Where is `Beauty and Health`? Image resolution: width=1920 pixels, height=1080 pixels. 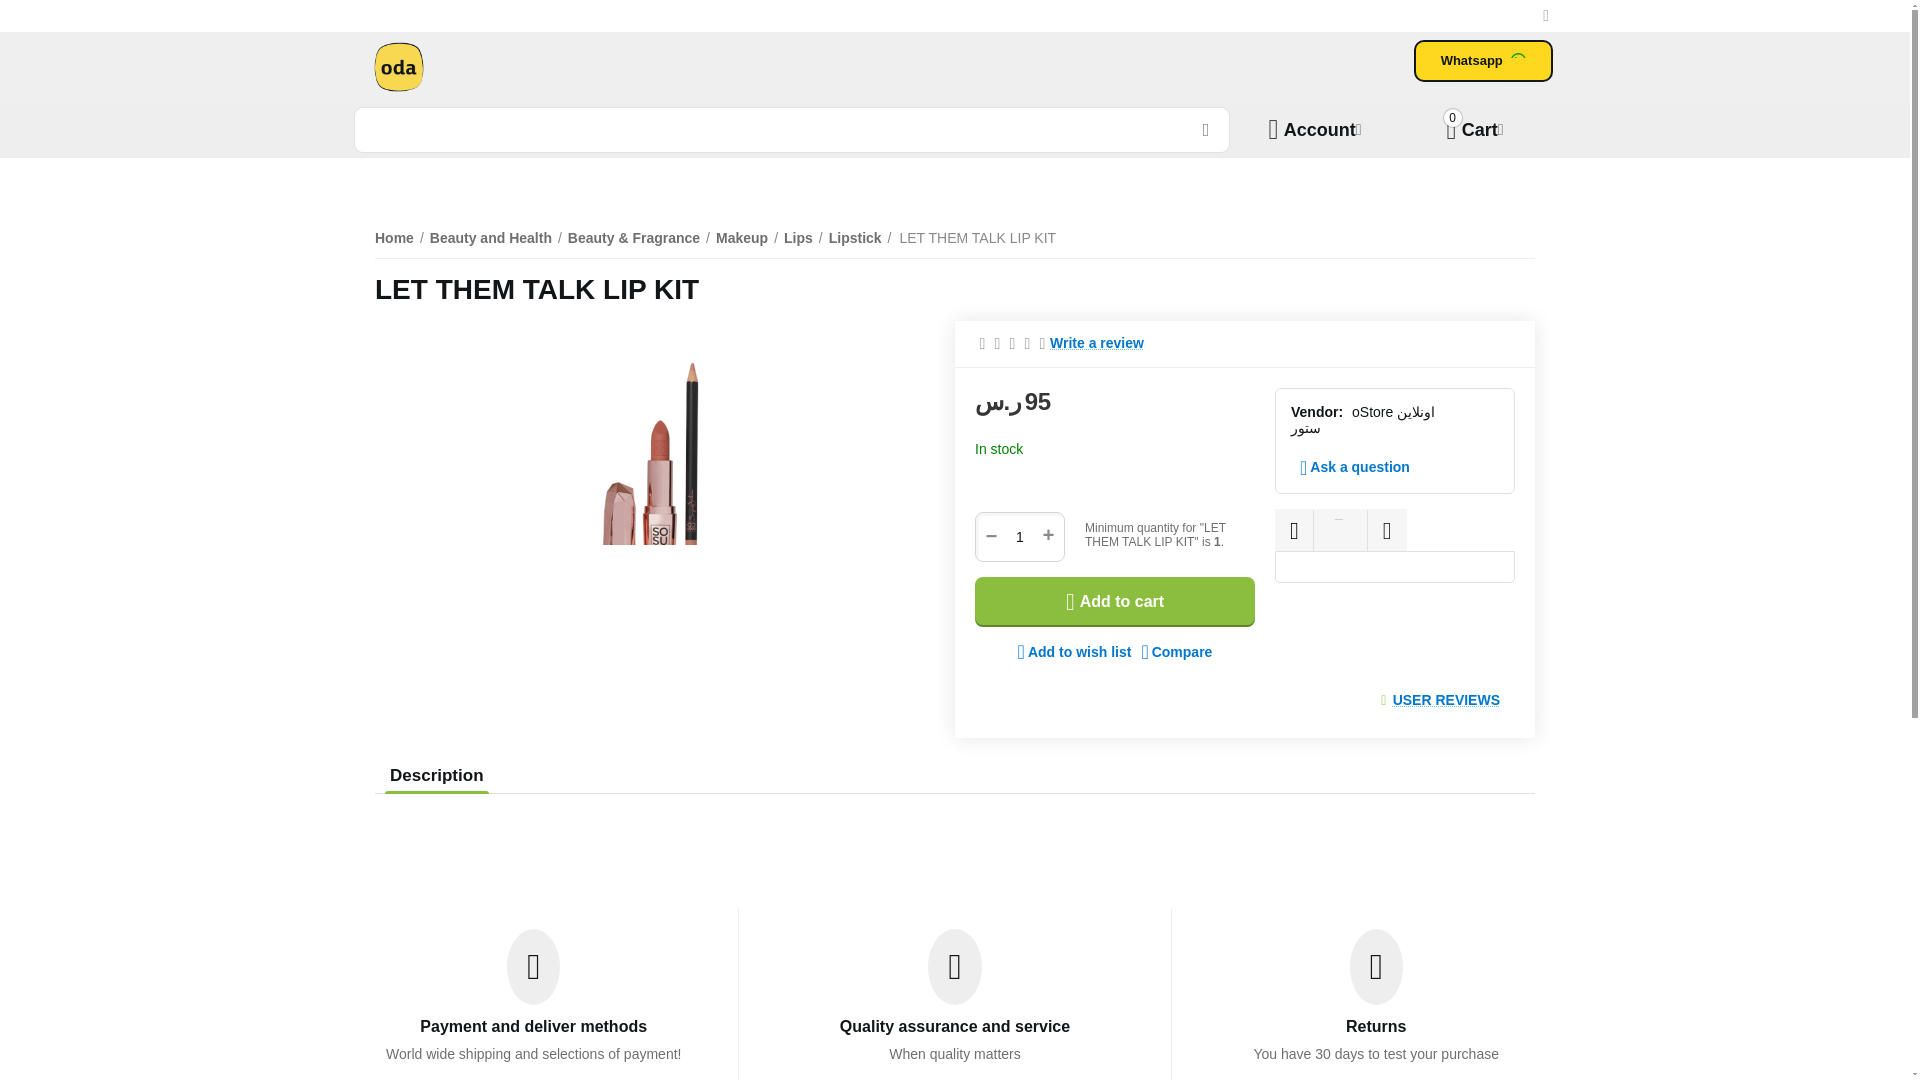 Beauty and Health is located at coordinates (1176, 652).